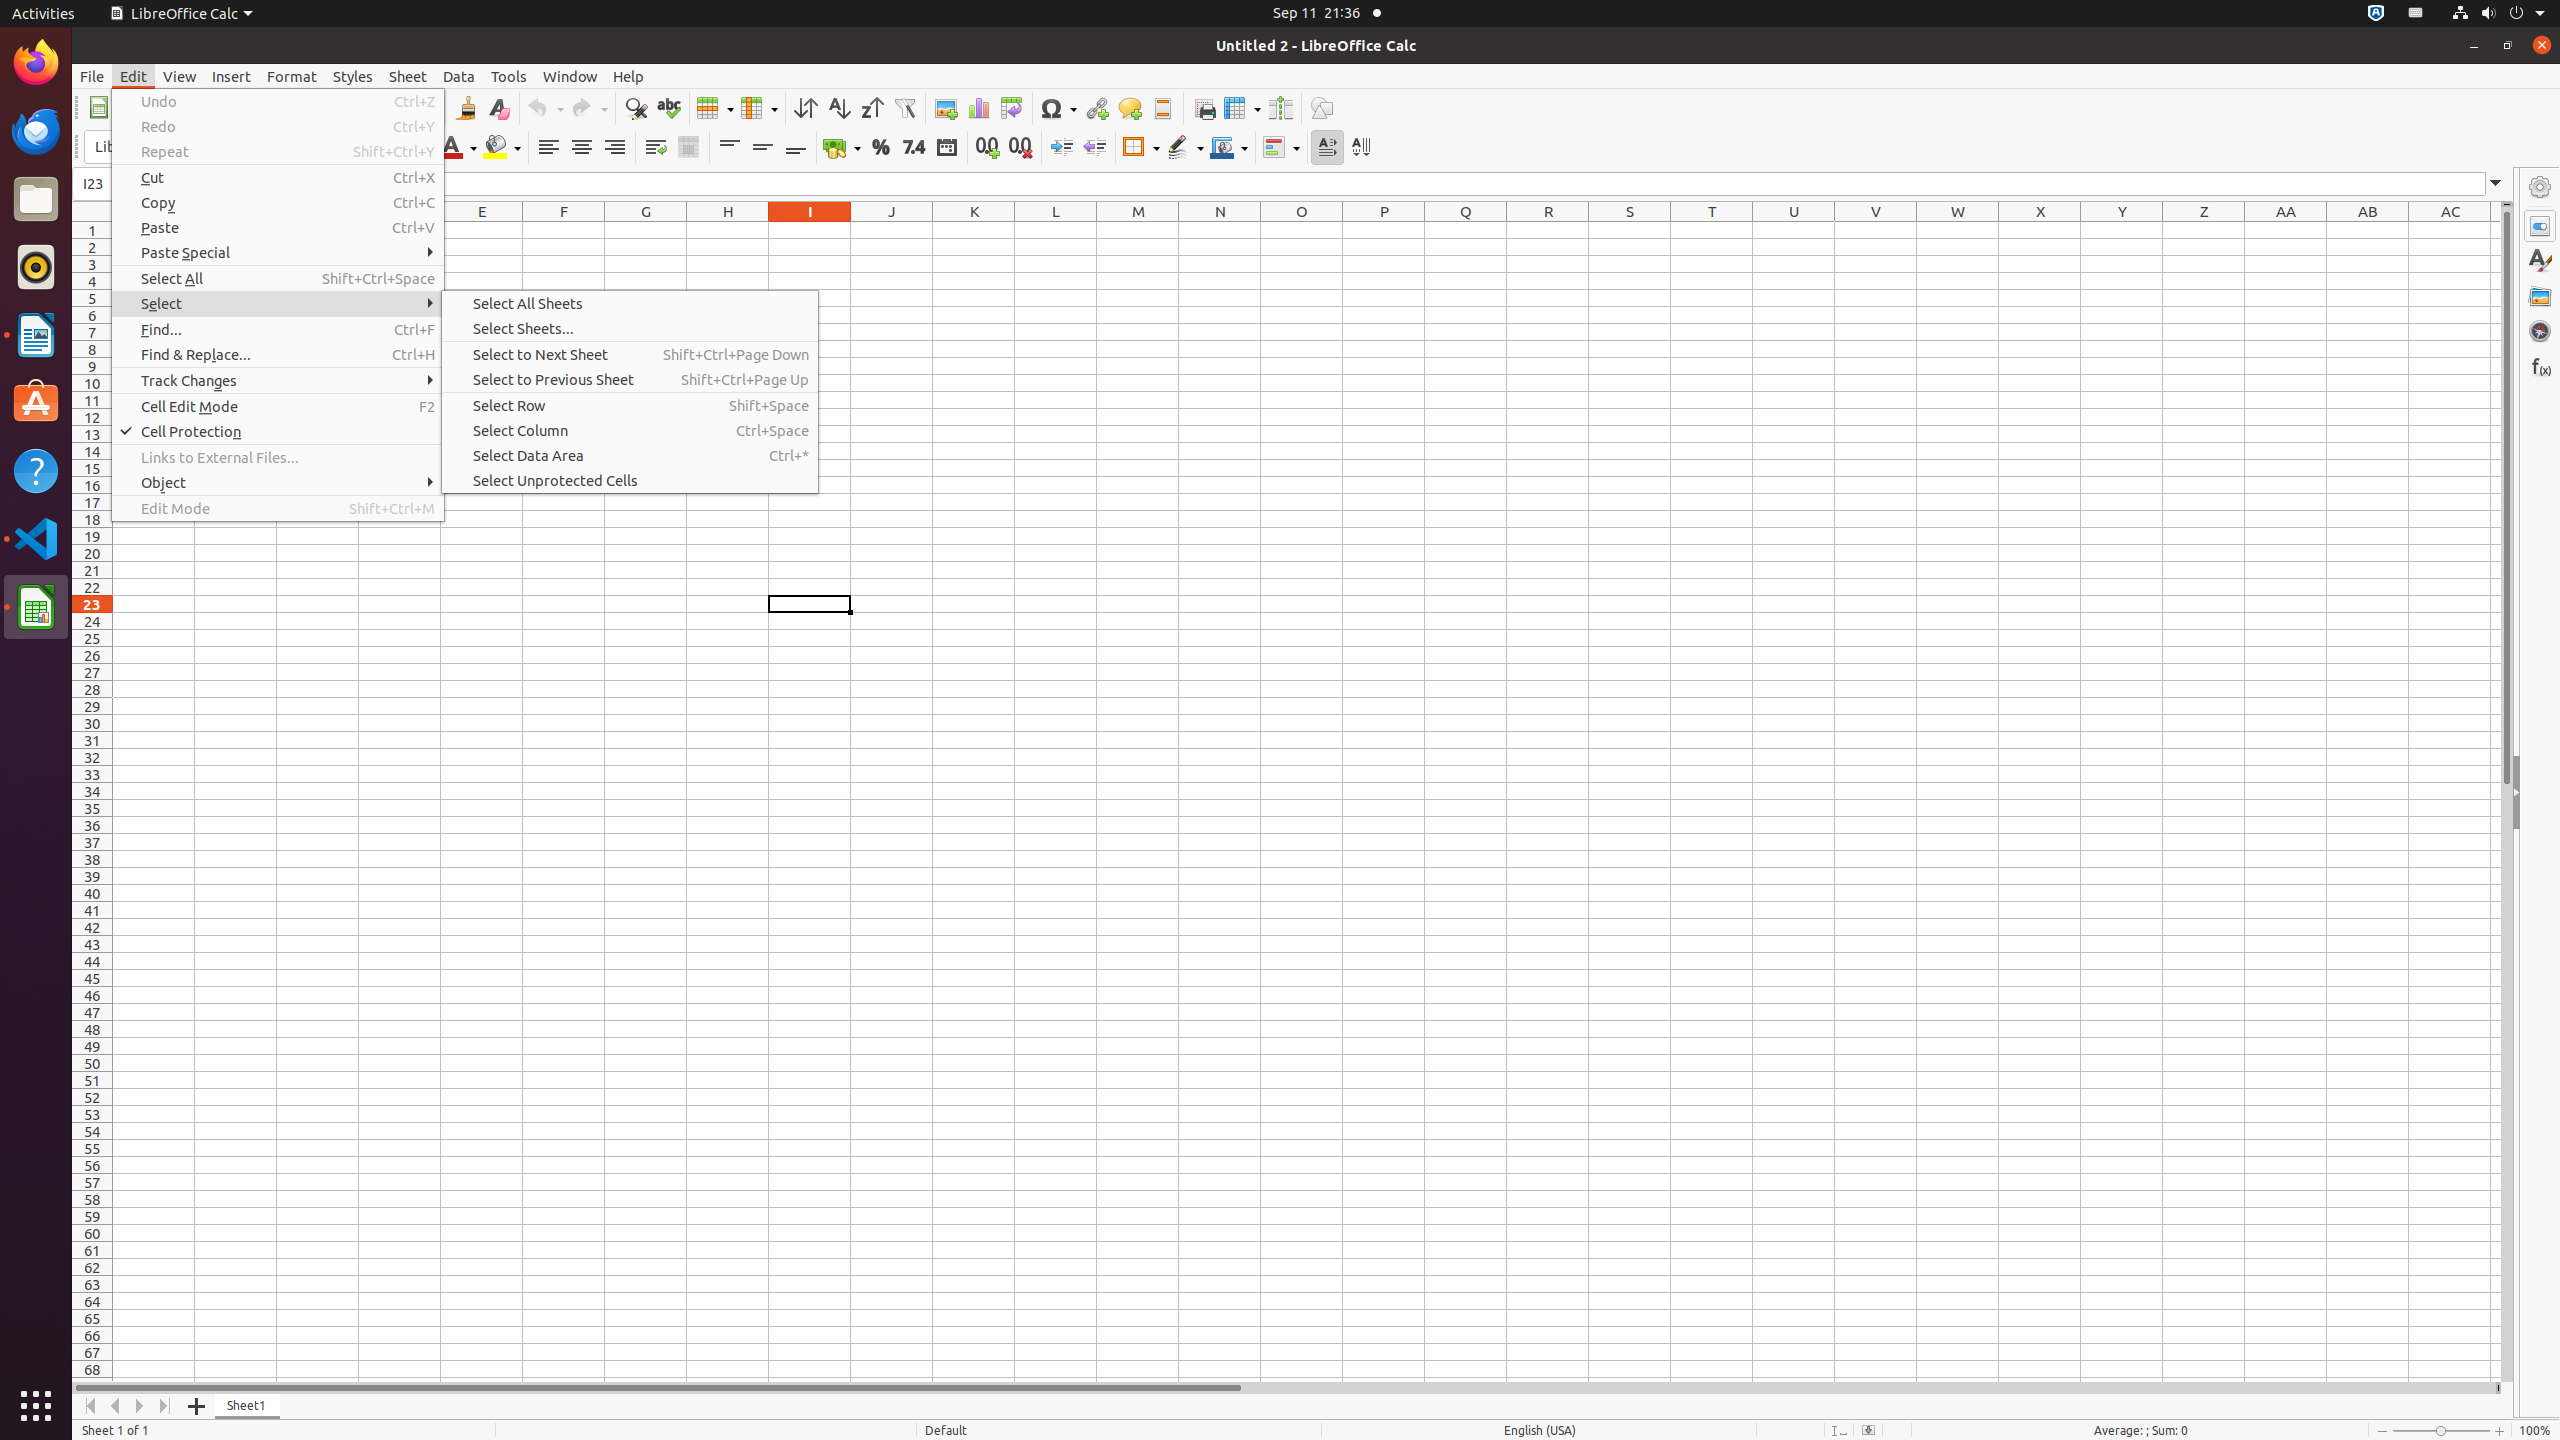 This screenshot has width=2560, height=1440. I want to click on X1, so click(2040, 230).